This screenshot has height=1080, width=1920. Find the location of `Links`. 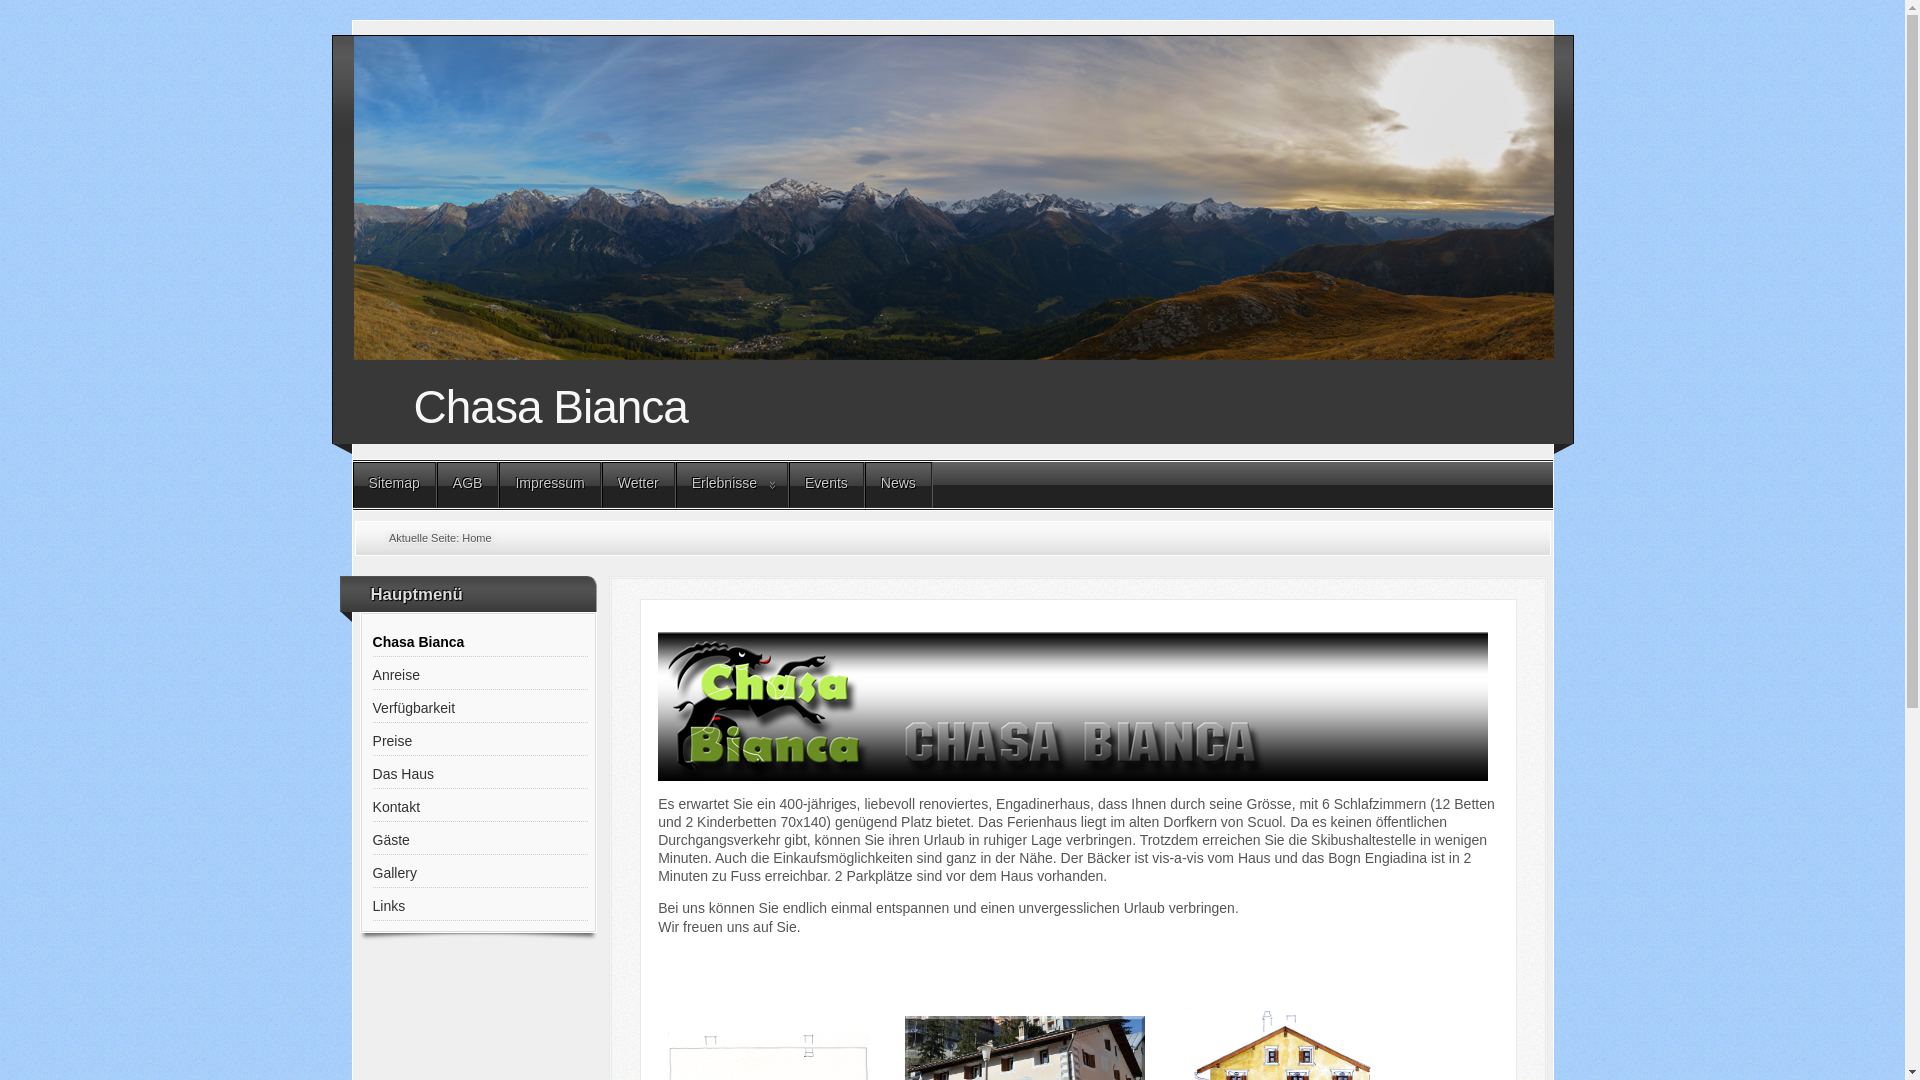

Links is located at coordinates (480, 906).